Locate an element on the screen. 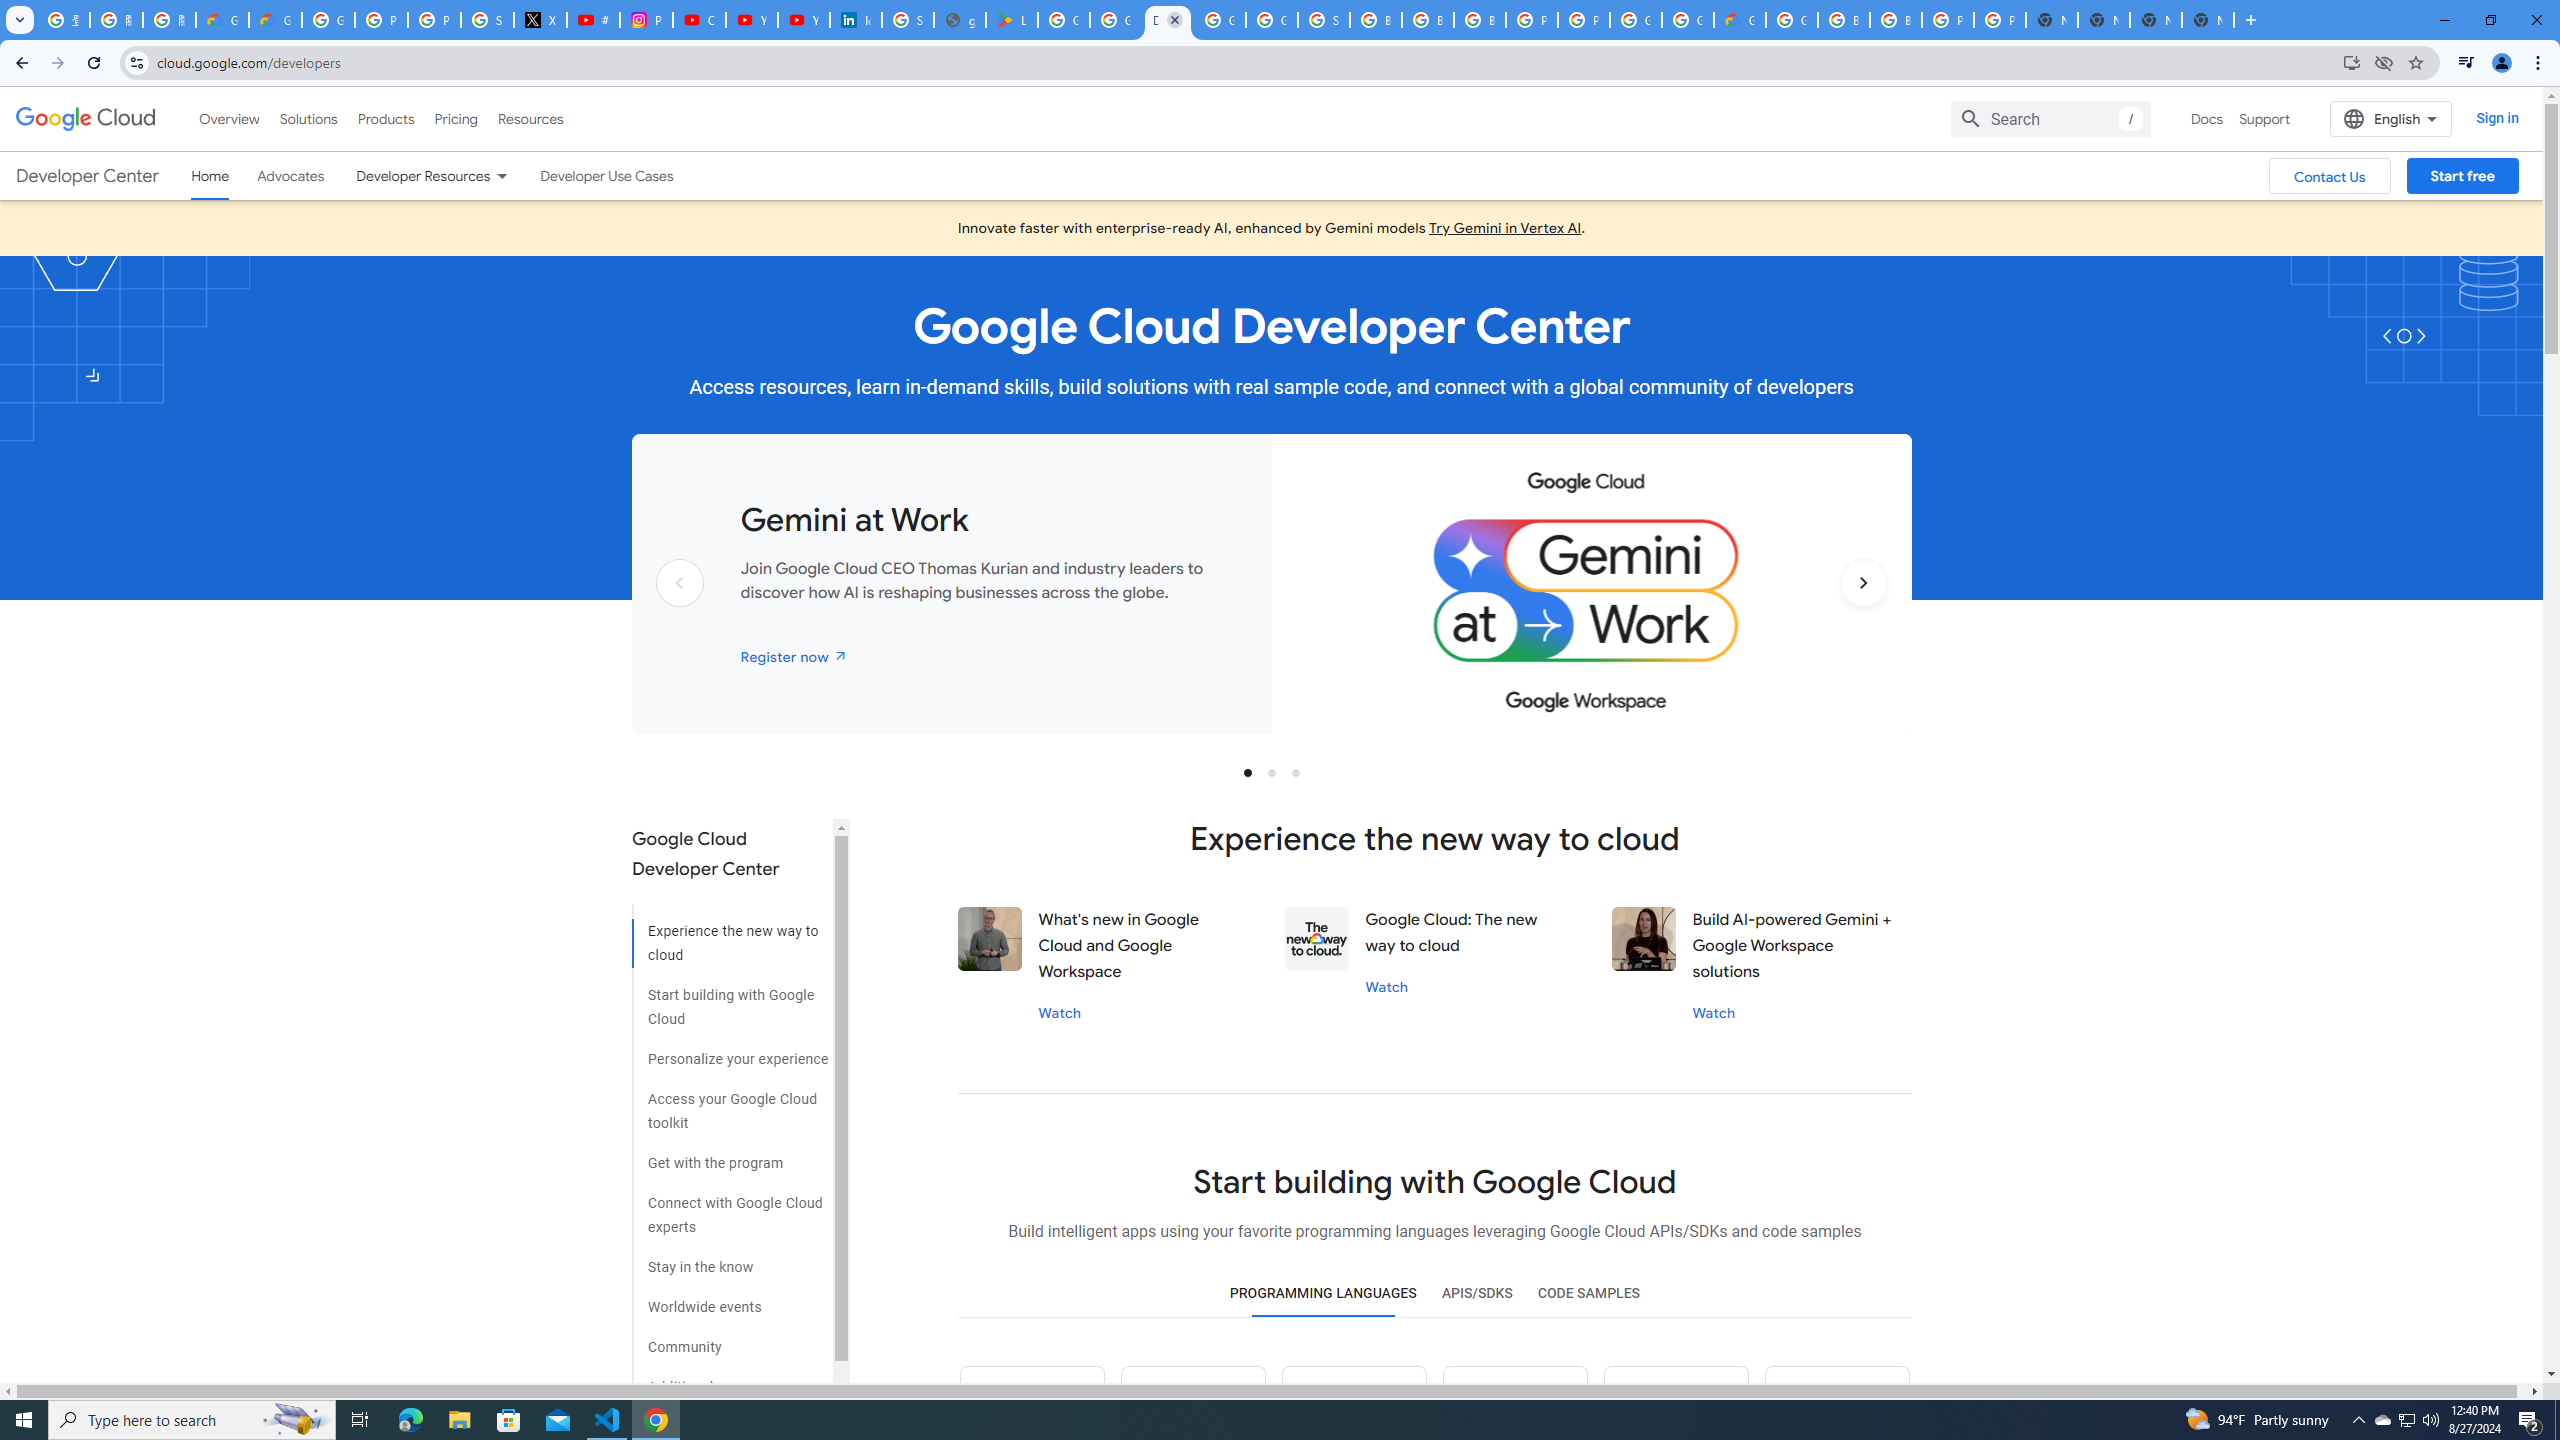 This screenshot has width=2560, height=1440. Browse Chrome as a guest - Computer - Google Chrome Help is located at coordinates (1844, 20).